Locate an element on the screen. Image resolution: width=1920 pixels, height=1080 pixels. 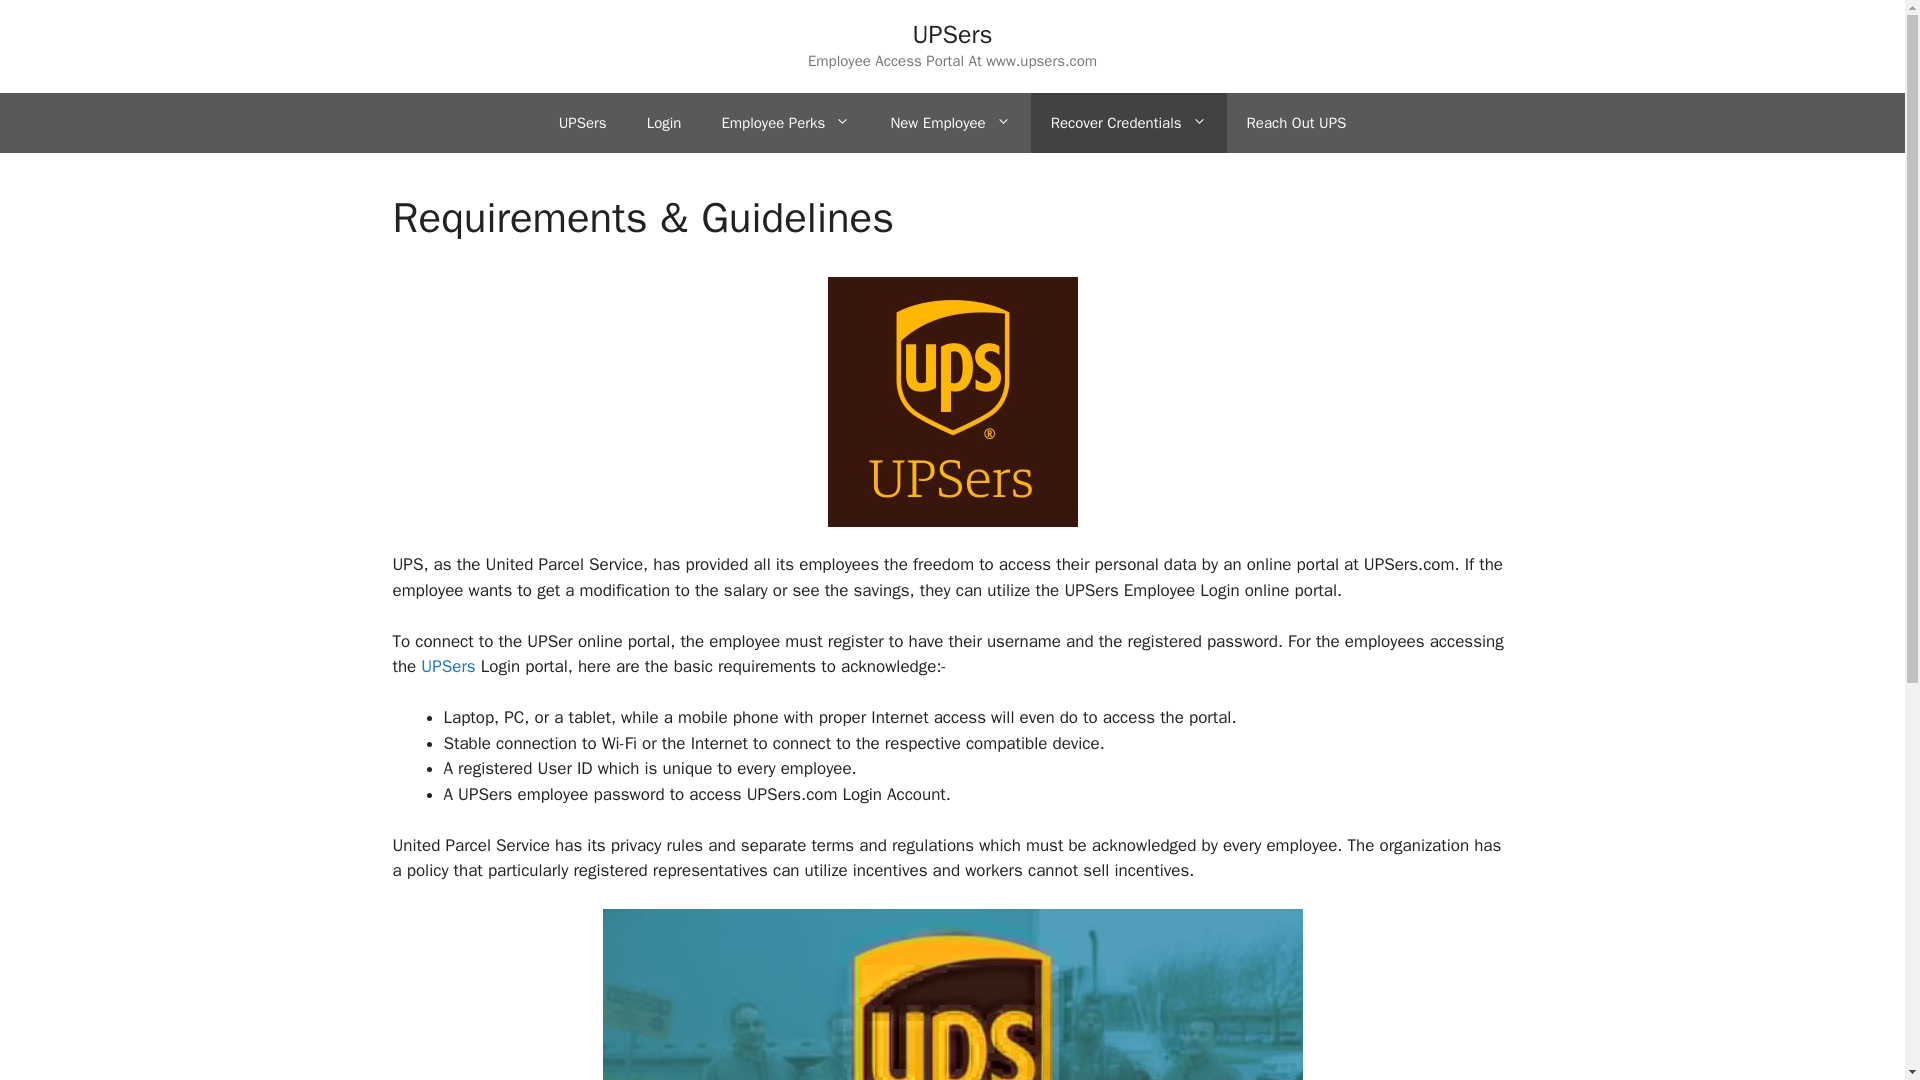
Login is located at coordinates (664, 122).